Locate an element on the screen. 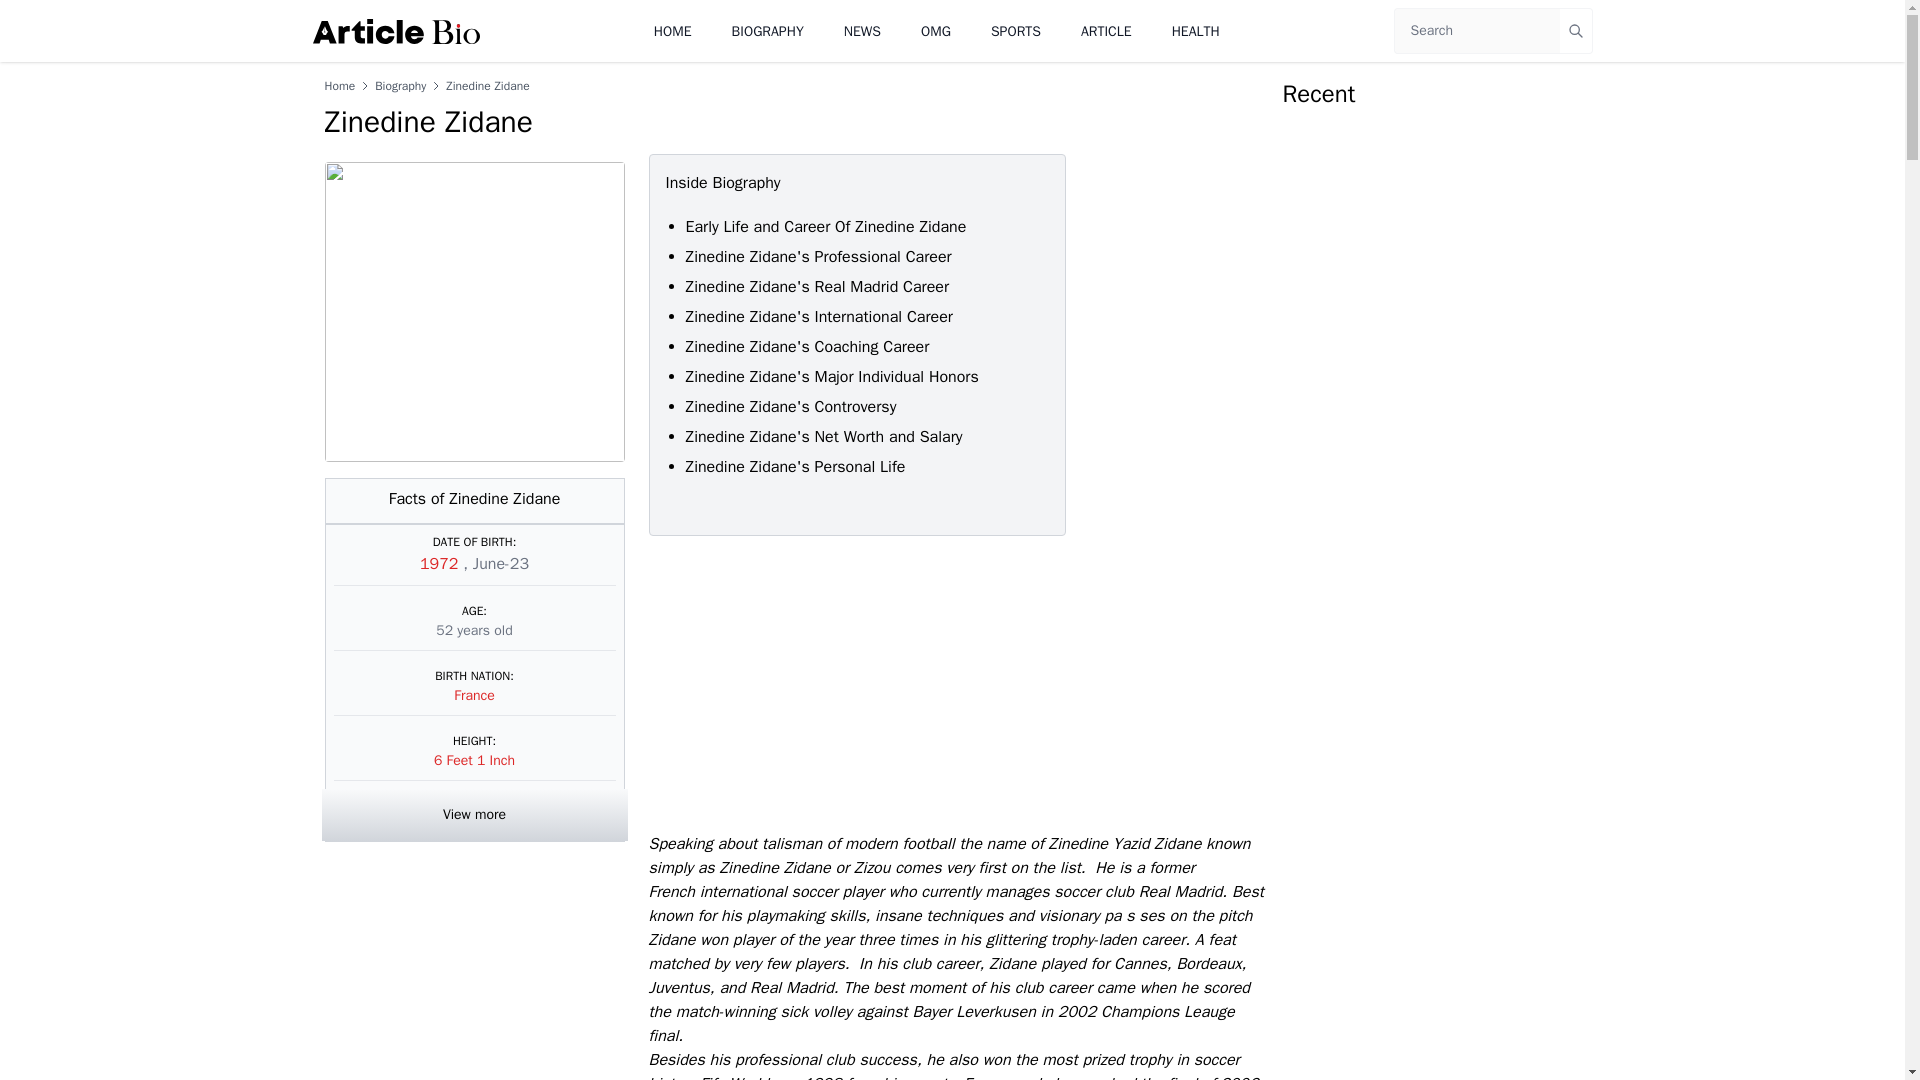 The height and width of the screenshot is (1080, 1920). OMG is located at coordinates (936, 30).